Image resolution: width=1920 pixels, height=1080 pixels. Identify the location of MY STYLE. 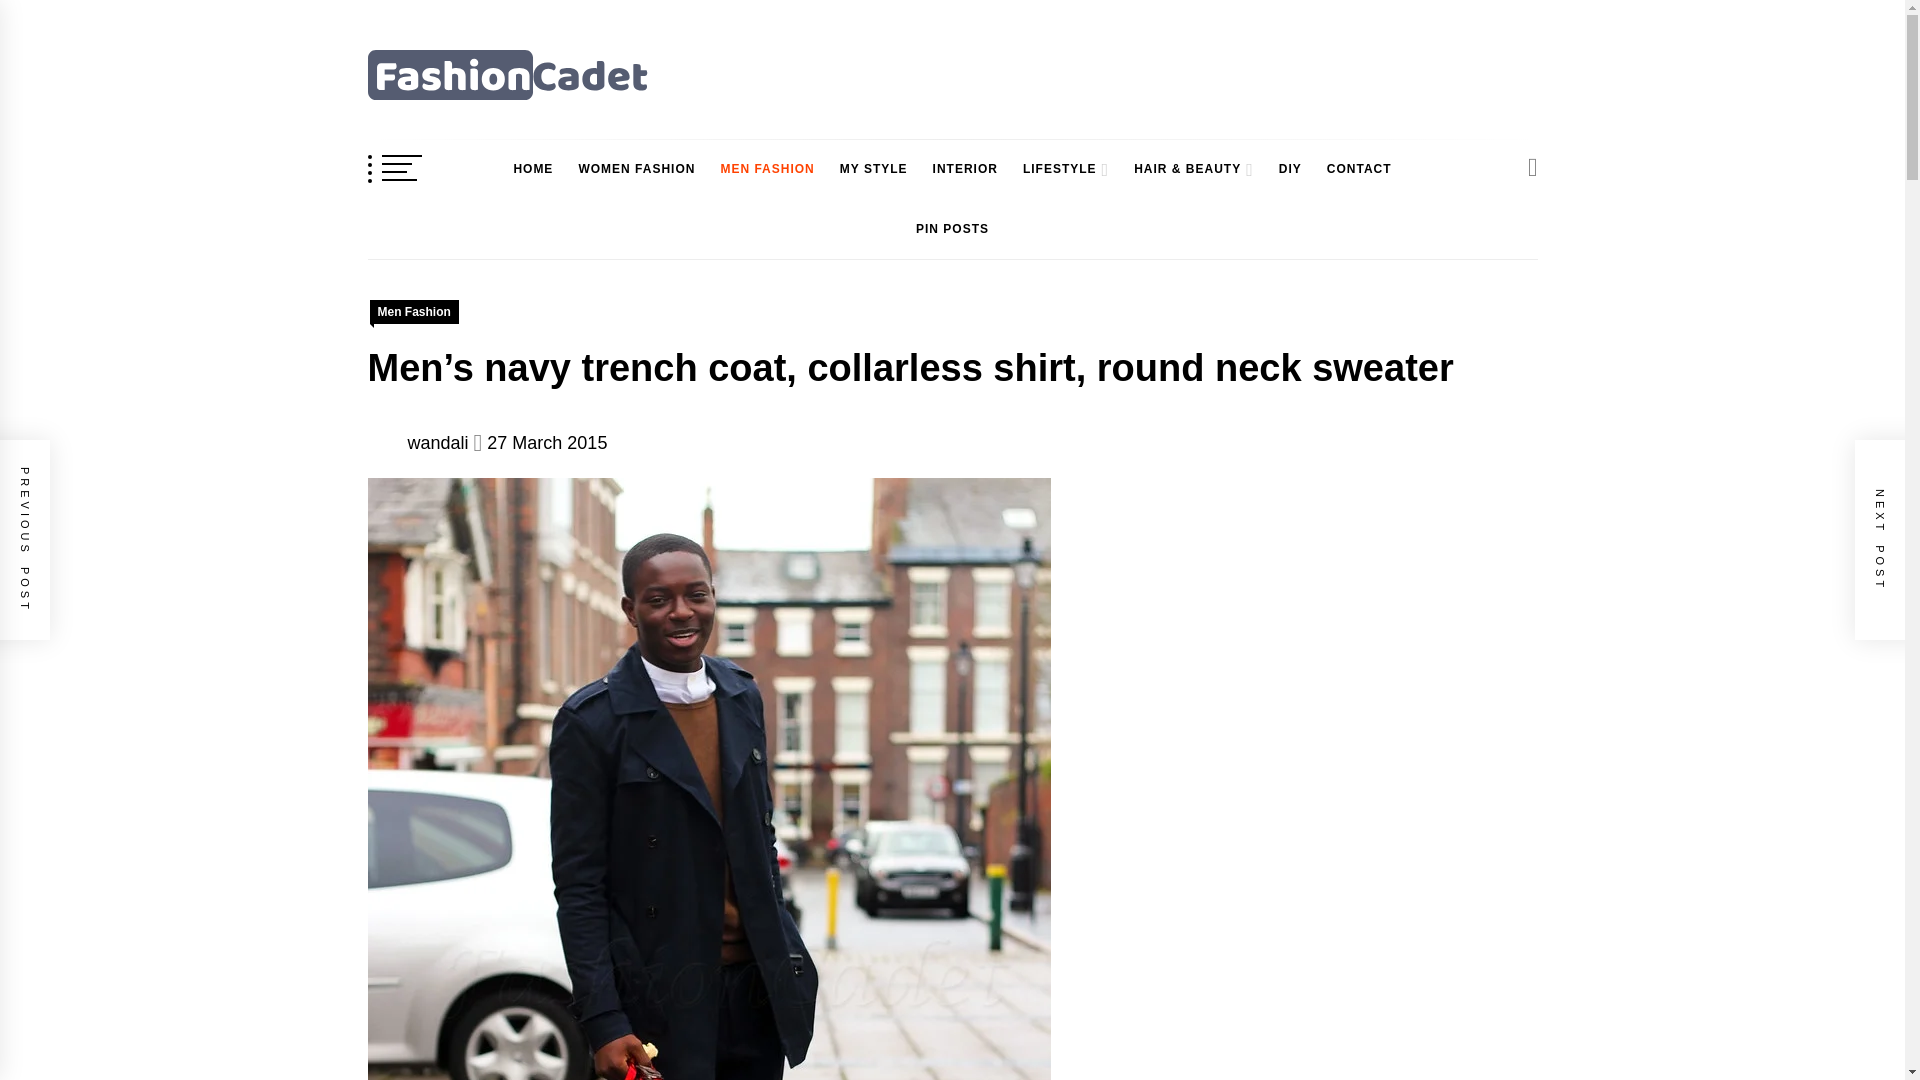
(873, 169).